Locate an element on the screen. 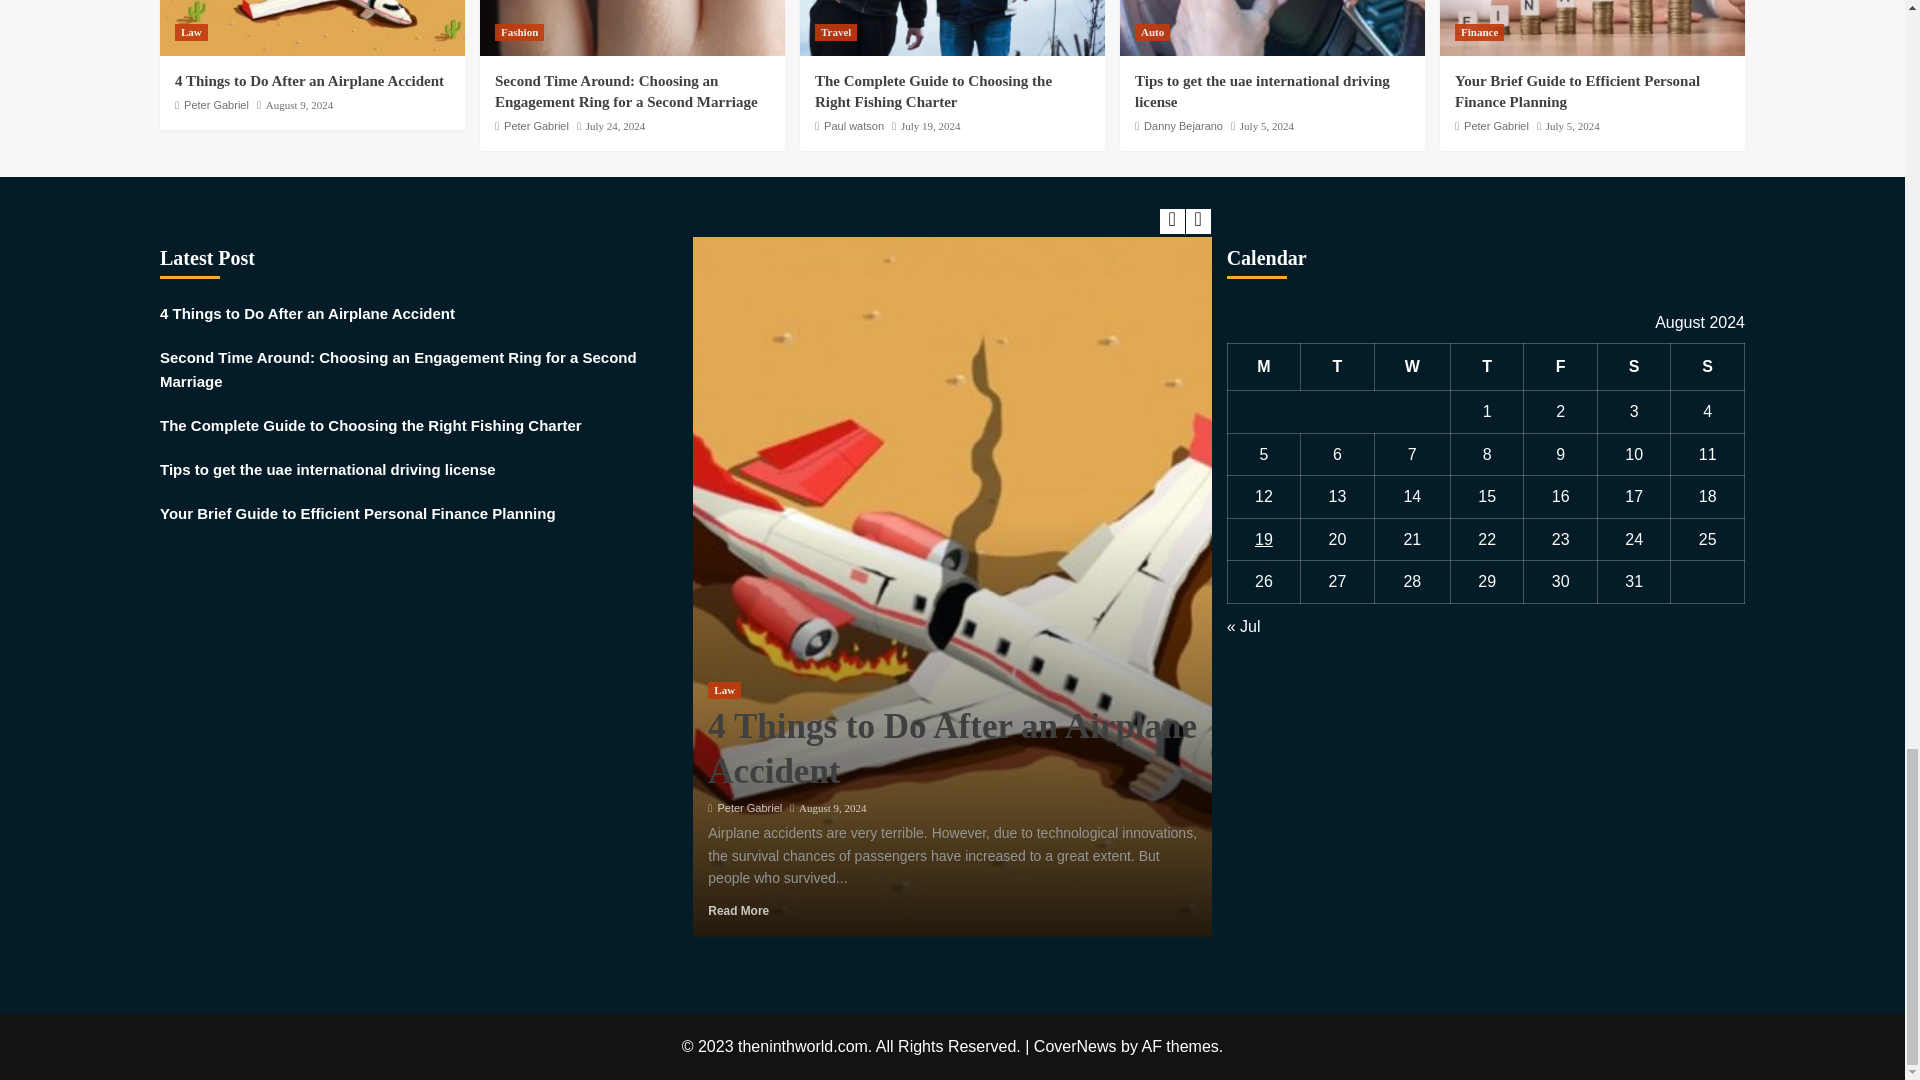 Image resolution: width=1920 pixels, height=1080 pixels. Friday is located at coordinates (1560, 367).